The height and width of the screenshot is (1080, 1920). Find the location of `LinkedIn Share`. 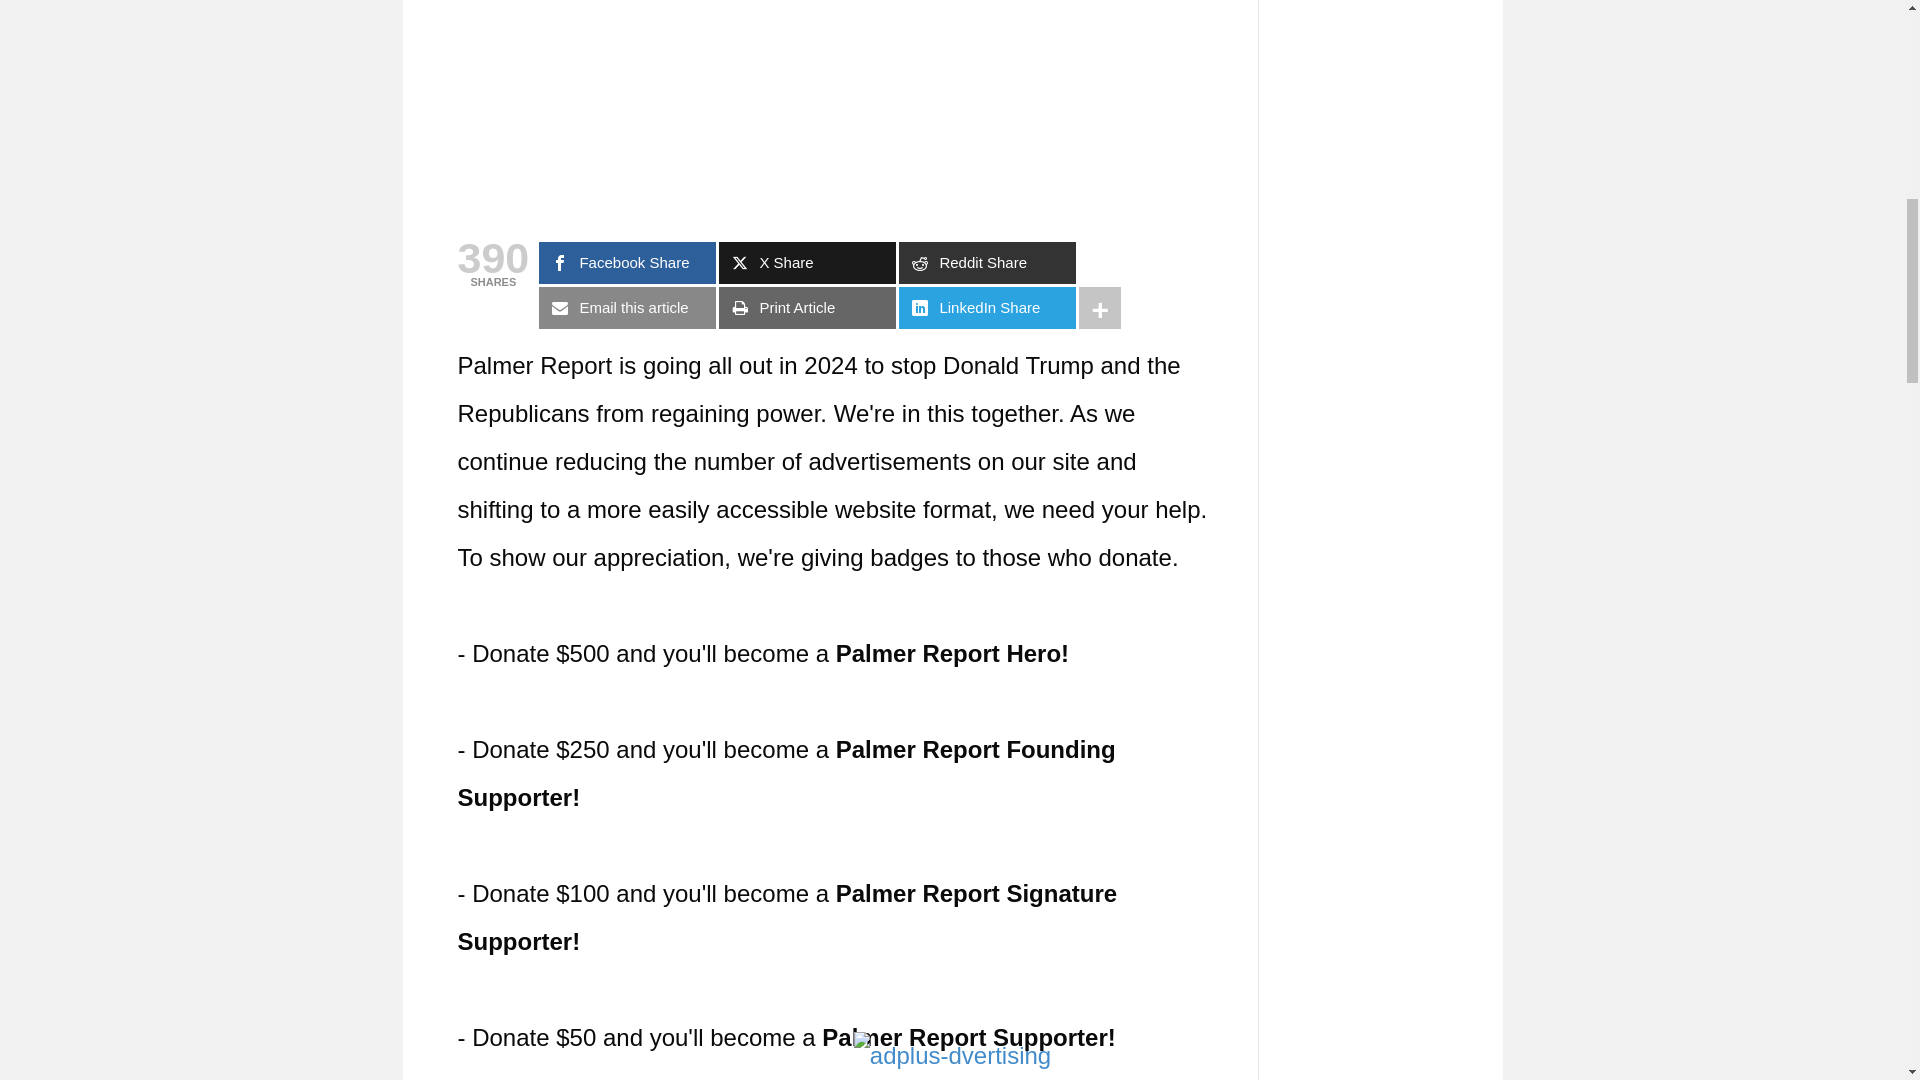

LinkedIn Share is located at coordinates (986, 308).